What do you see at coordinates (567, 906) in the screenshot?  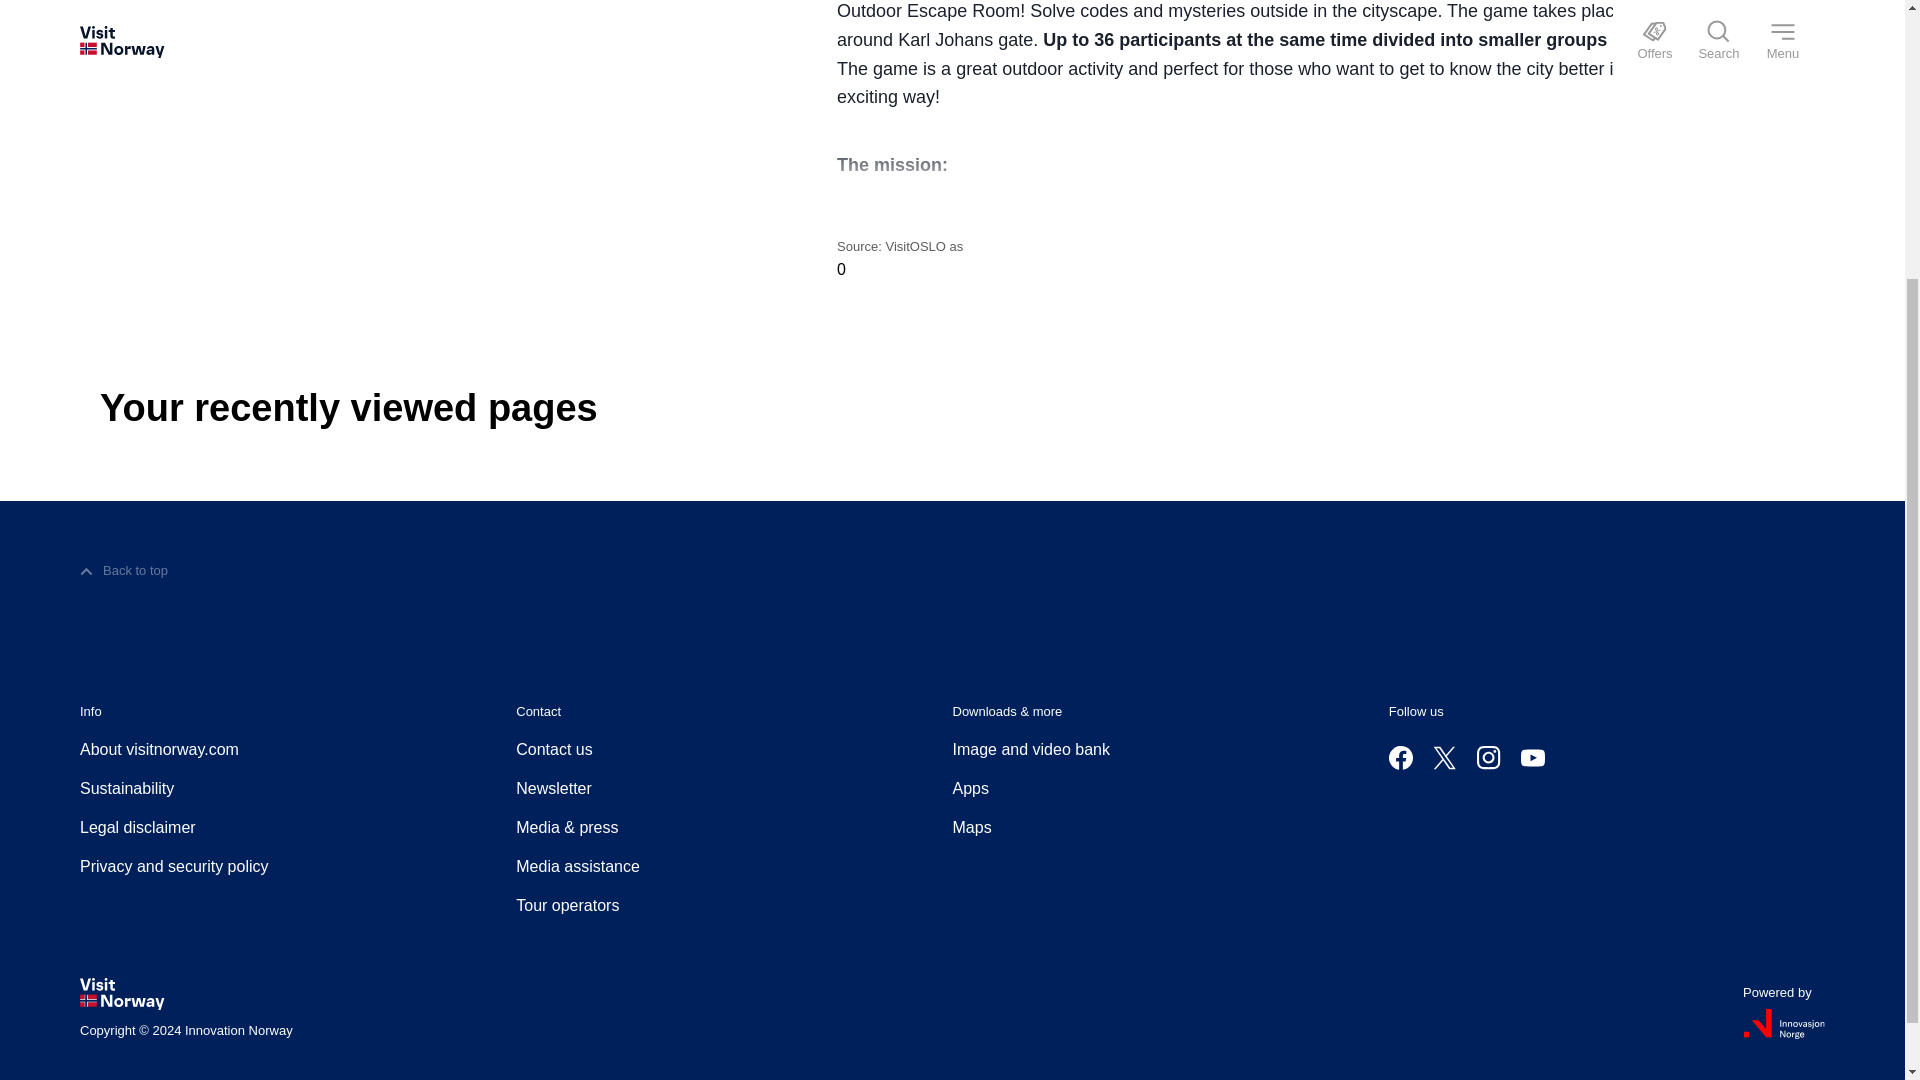 I see `Tour operators` at bounding box center [567, 906].